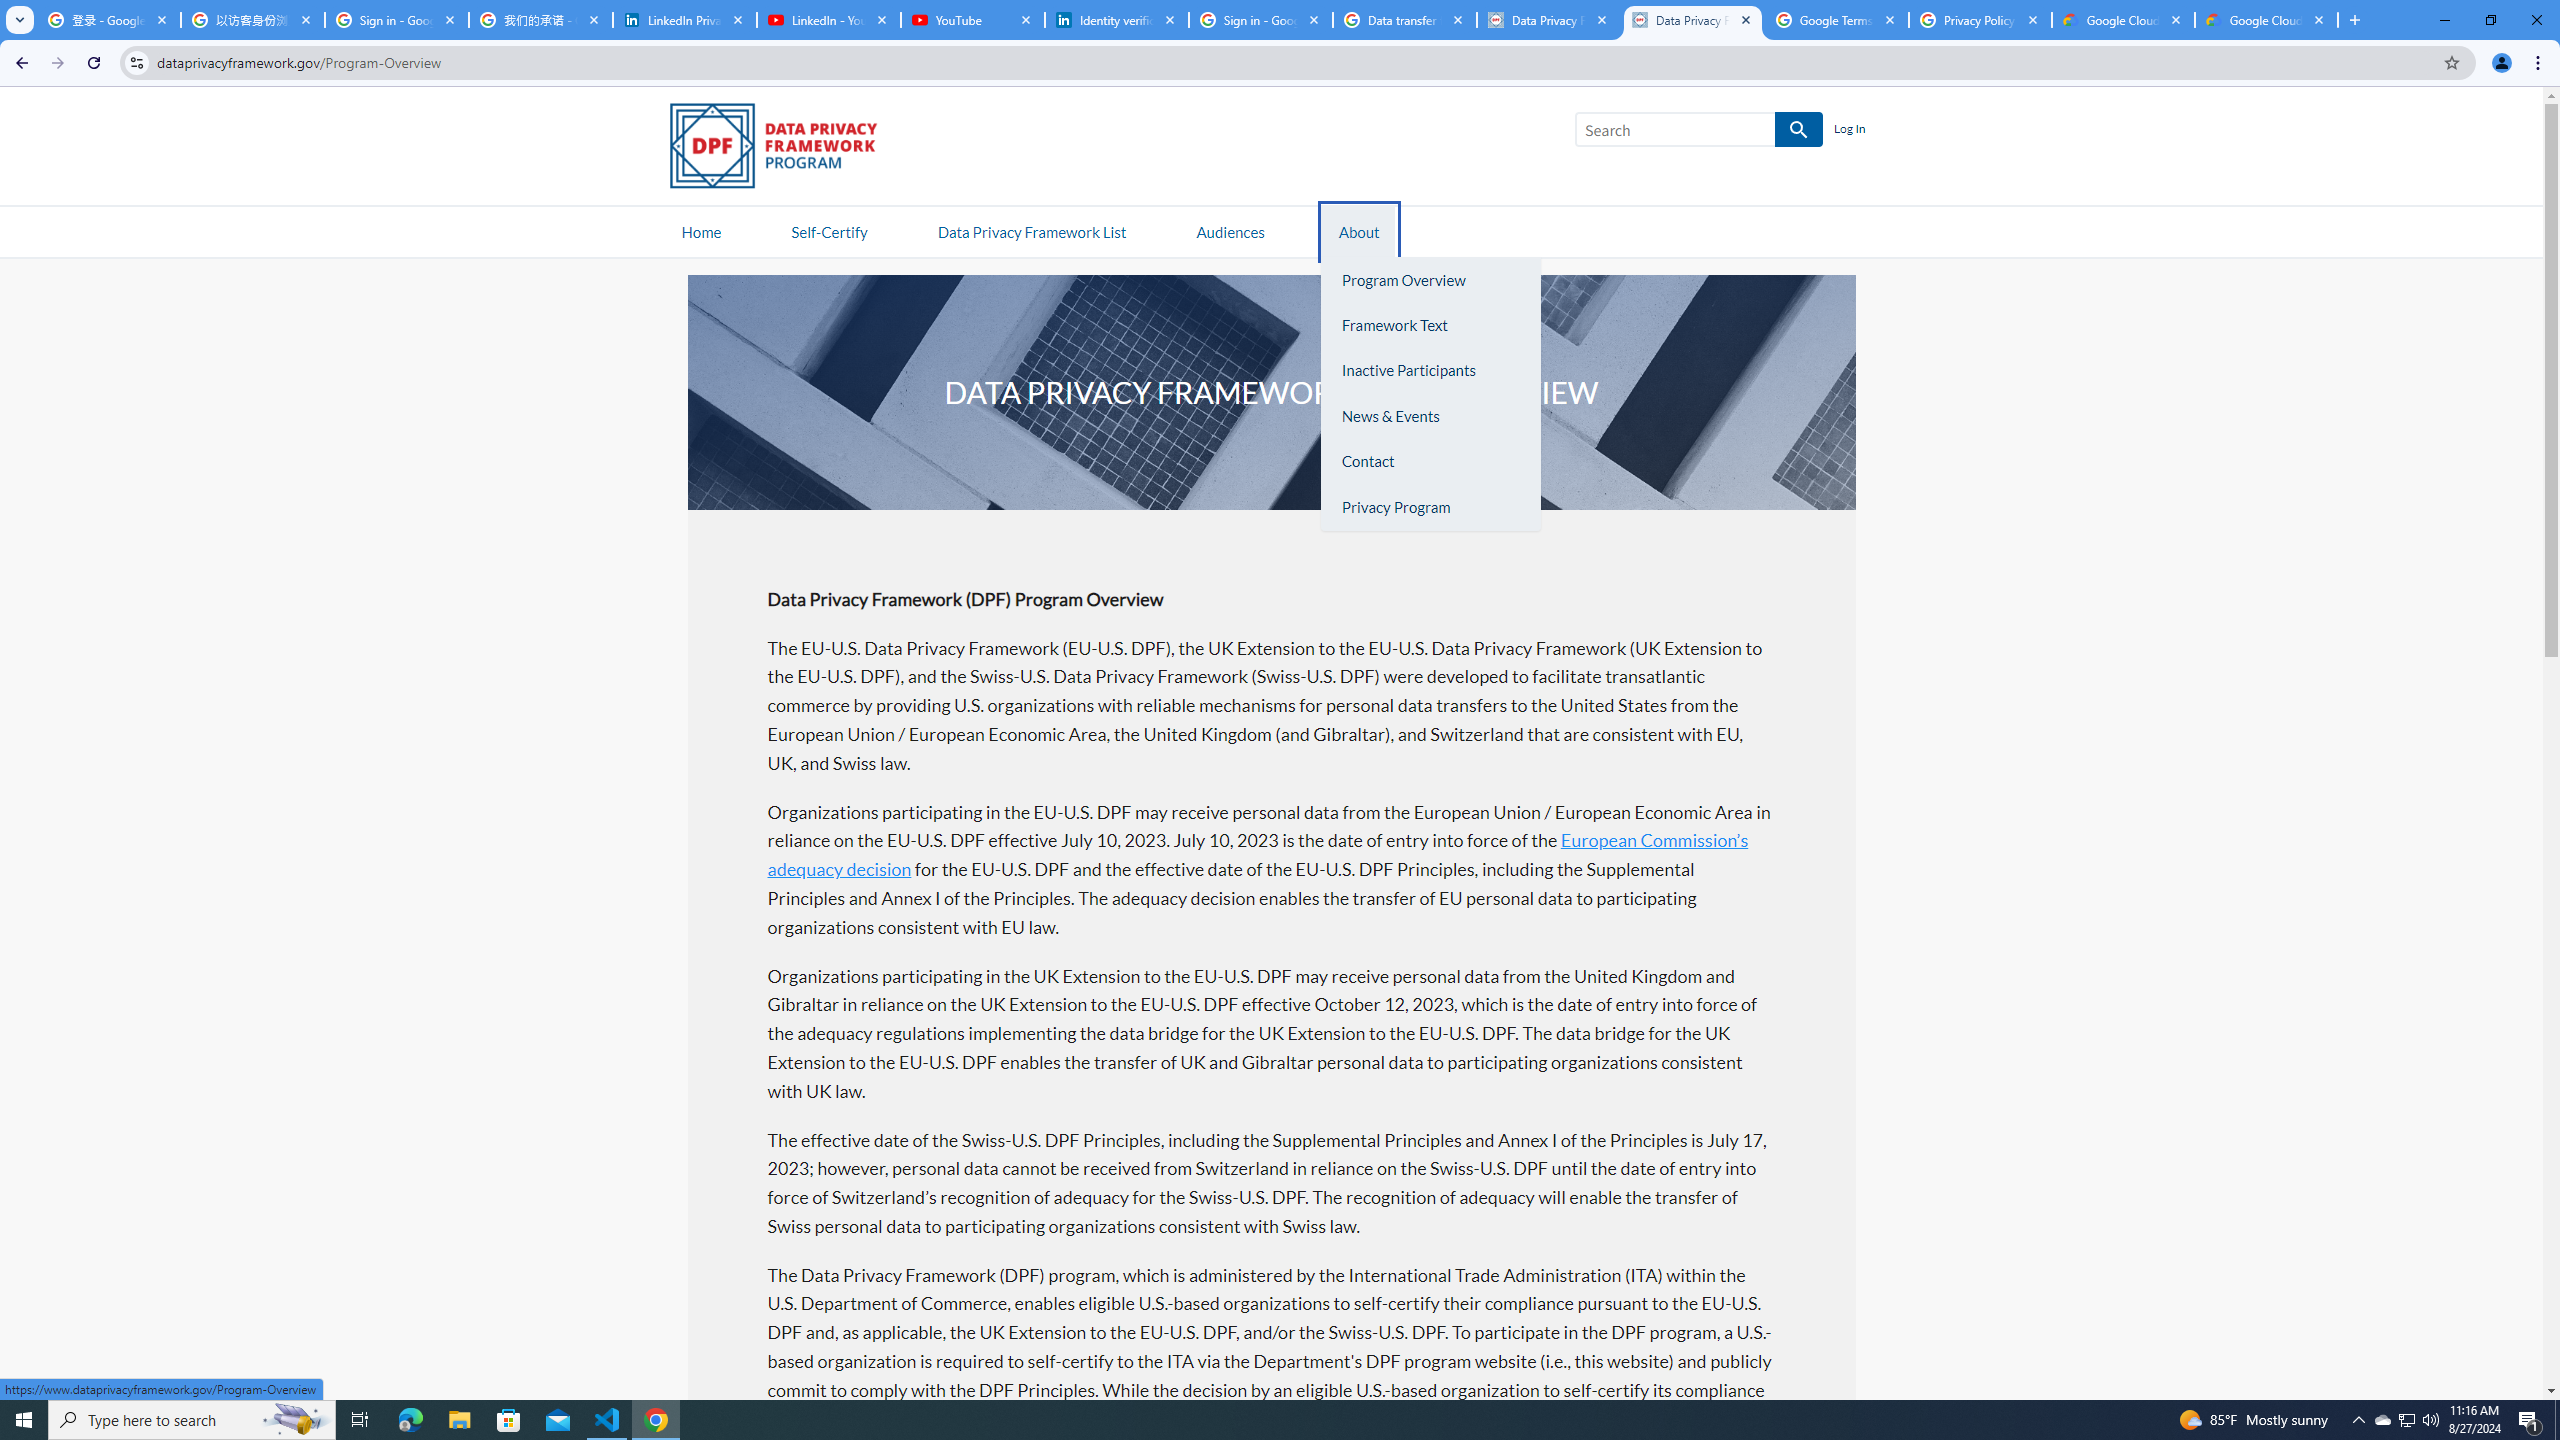 The height and width of the screenshot is (1440, 2560). Describe the element at coordinates (828, 20) in the screenshot. I see `LinkedIn - YouTube` at that location.